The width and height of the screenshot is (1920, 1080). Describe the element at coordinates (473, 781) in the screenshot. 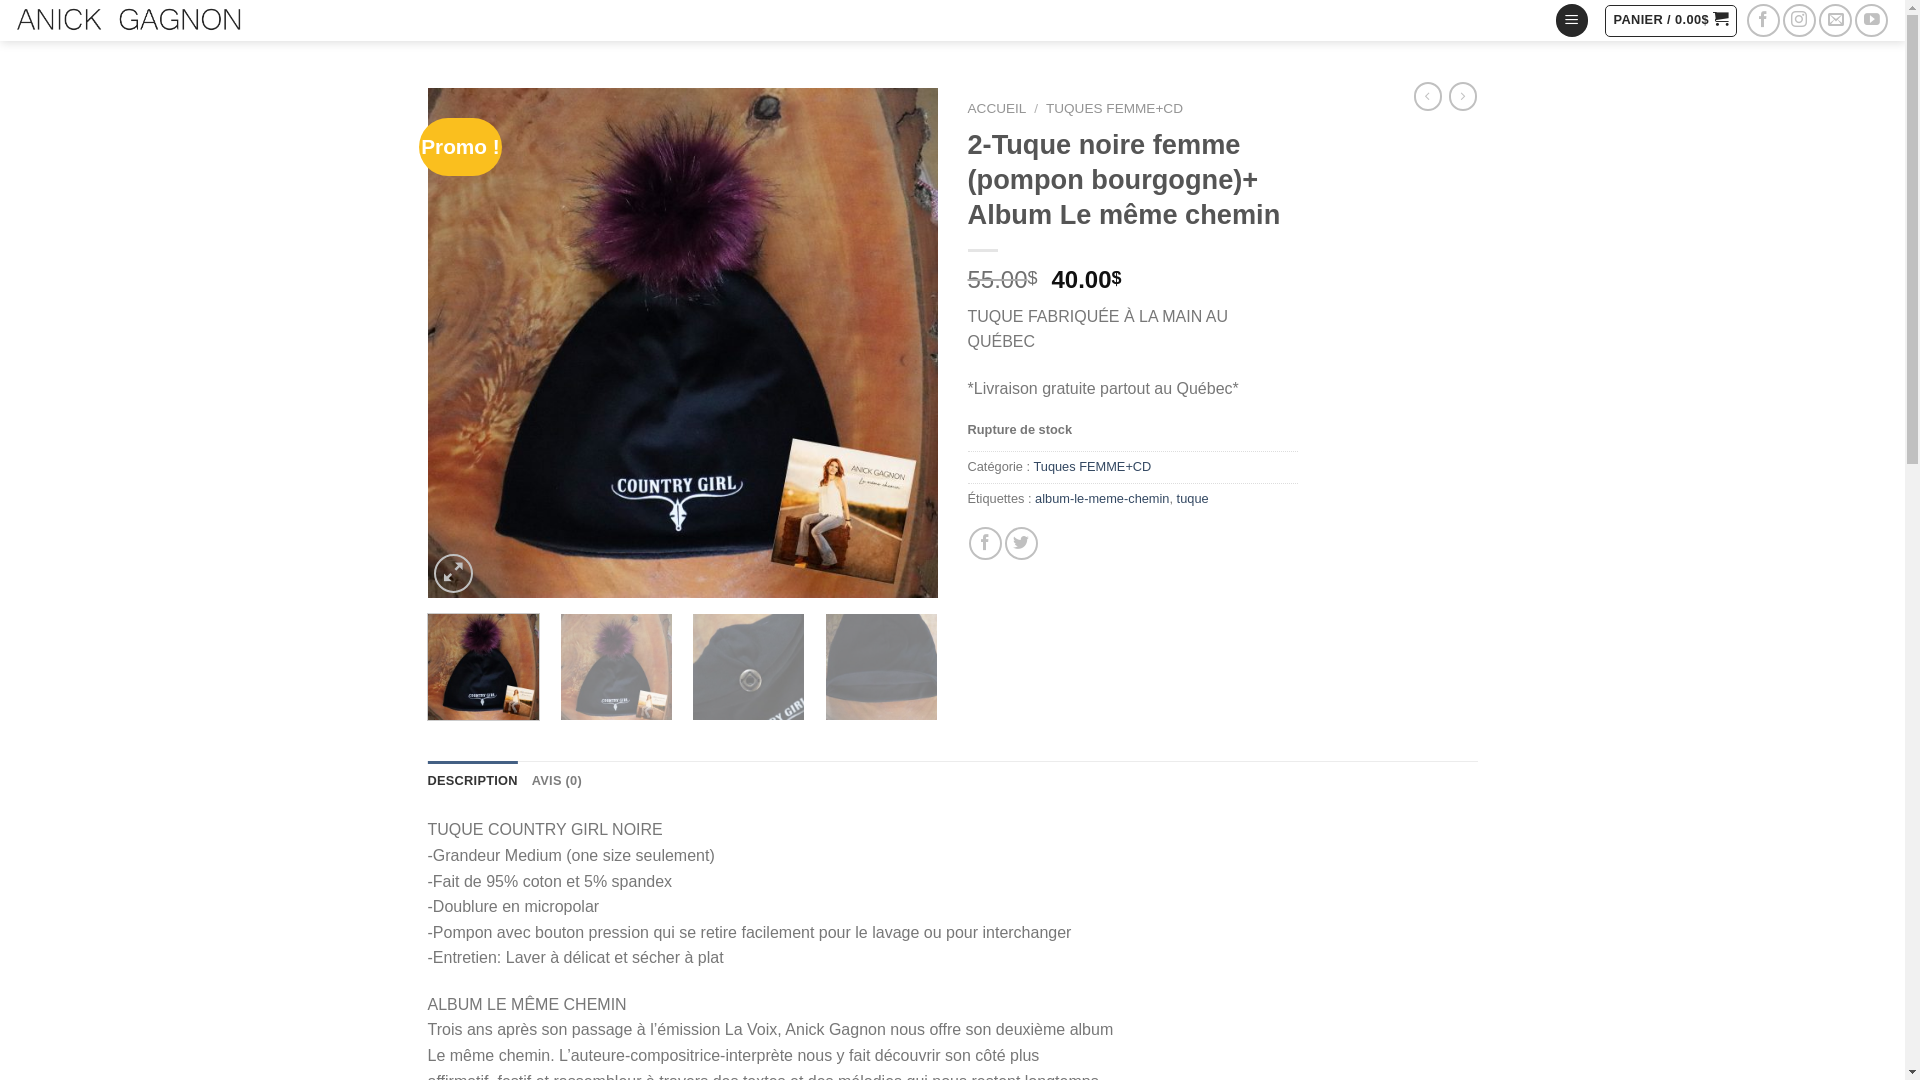

I see `DESCRIPTION` at that location.